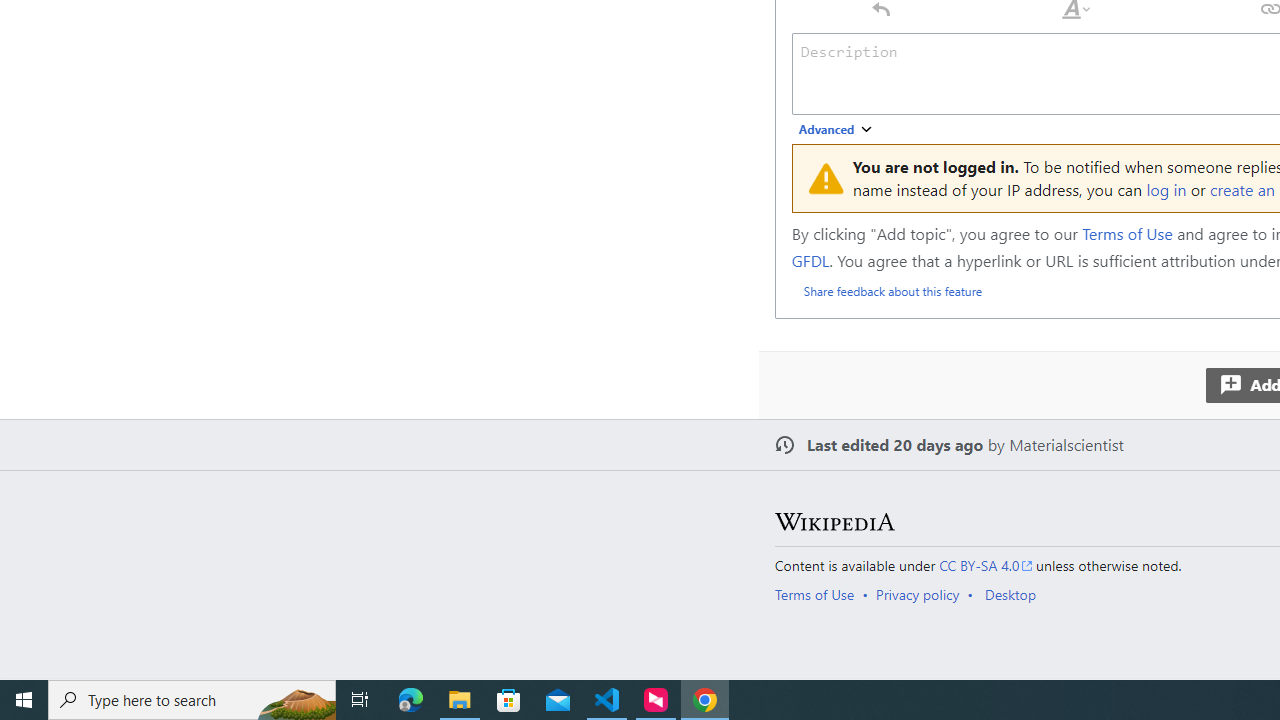 The height and width of the screenshot is (720, 1280). I want to click on Privacy policy, so click(918, 594).